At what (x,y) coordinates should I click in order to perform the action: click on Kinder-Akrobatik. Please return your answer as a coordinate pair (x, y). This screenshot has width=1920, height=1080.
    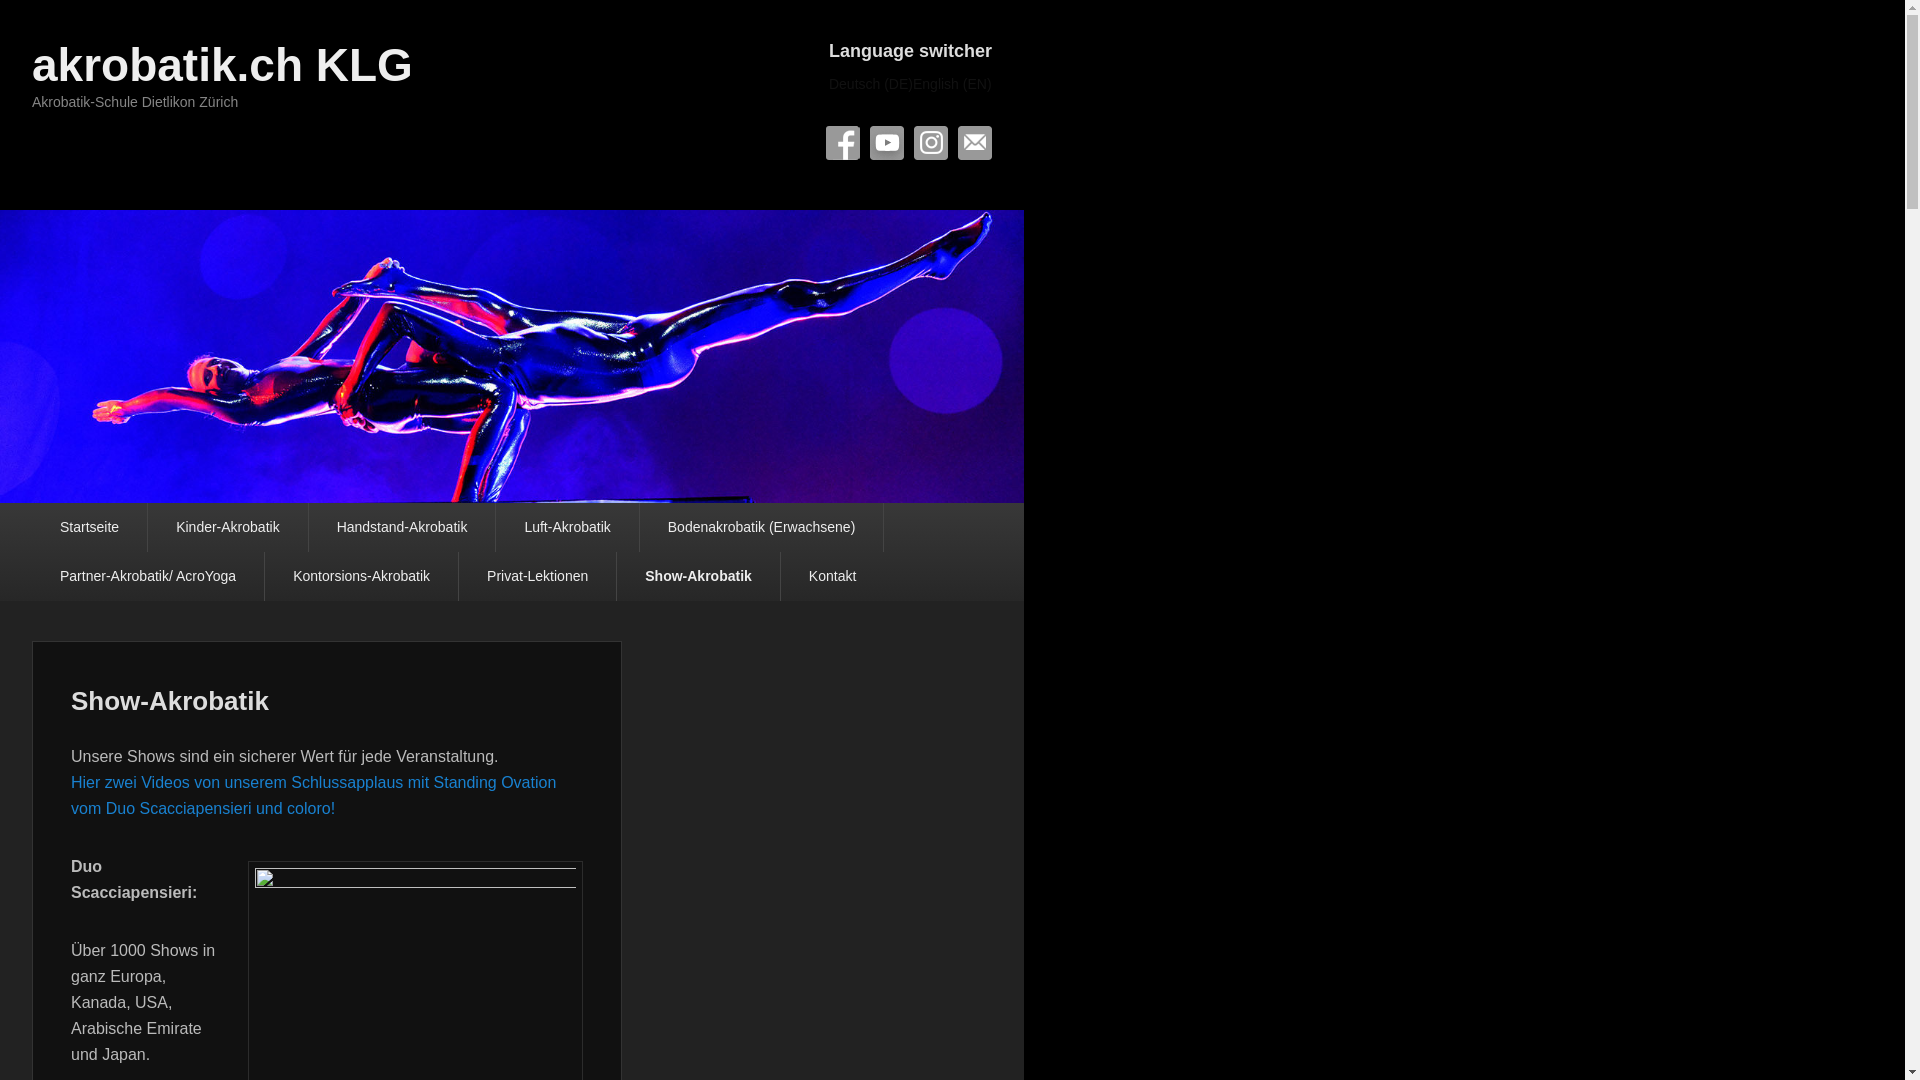
    Looking at the image, I should click on (228, 528).